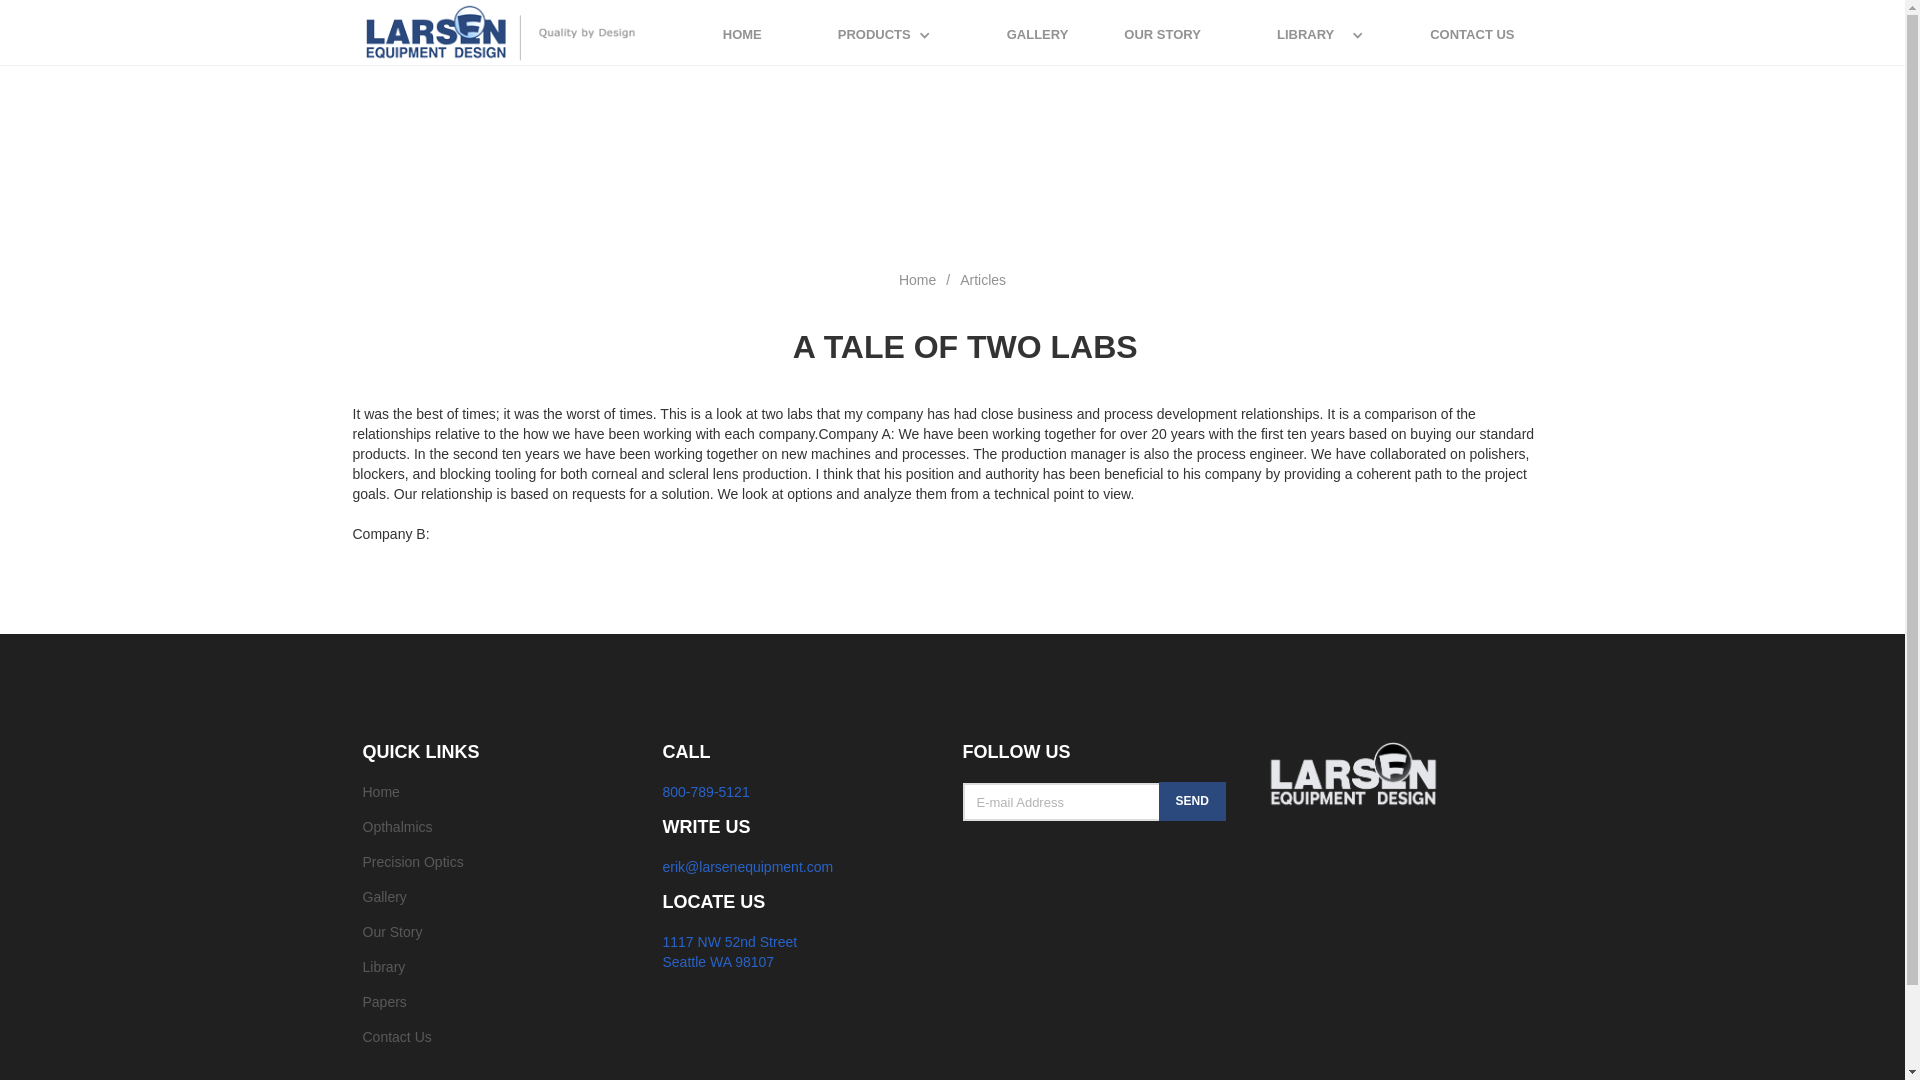 Image resolution: width=1920 pixels, height=1080 pixels. I want to click on Send, so click(1190, 800).